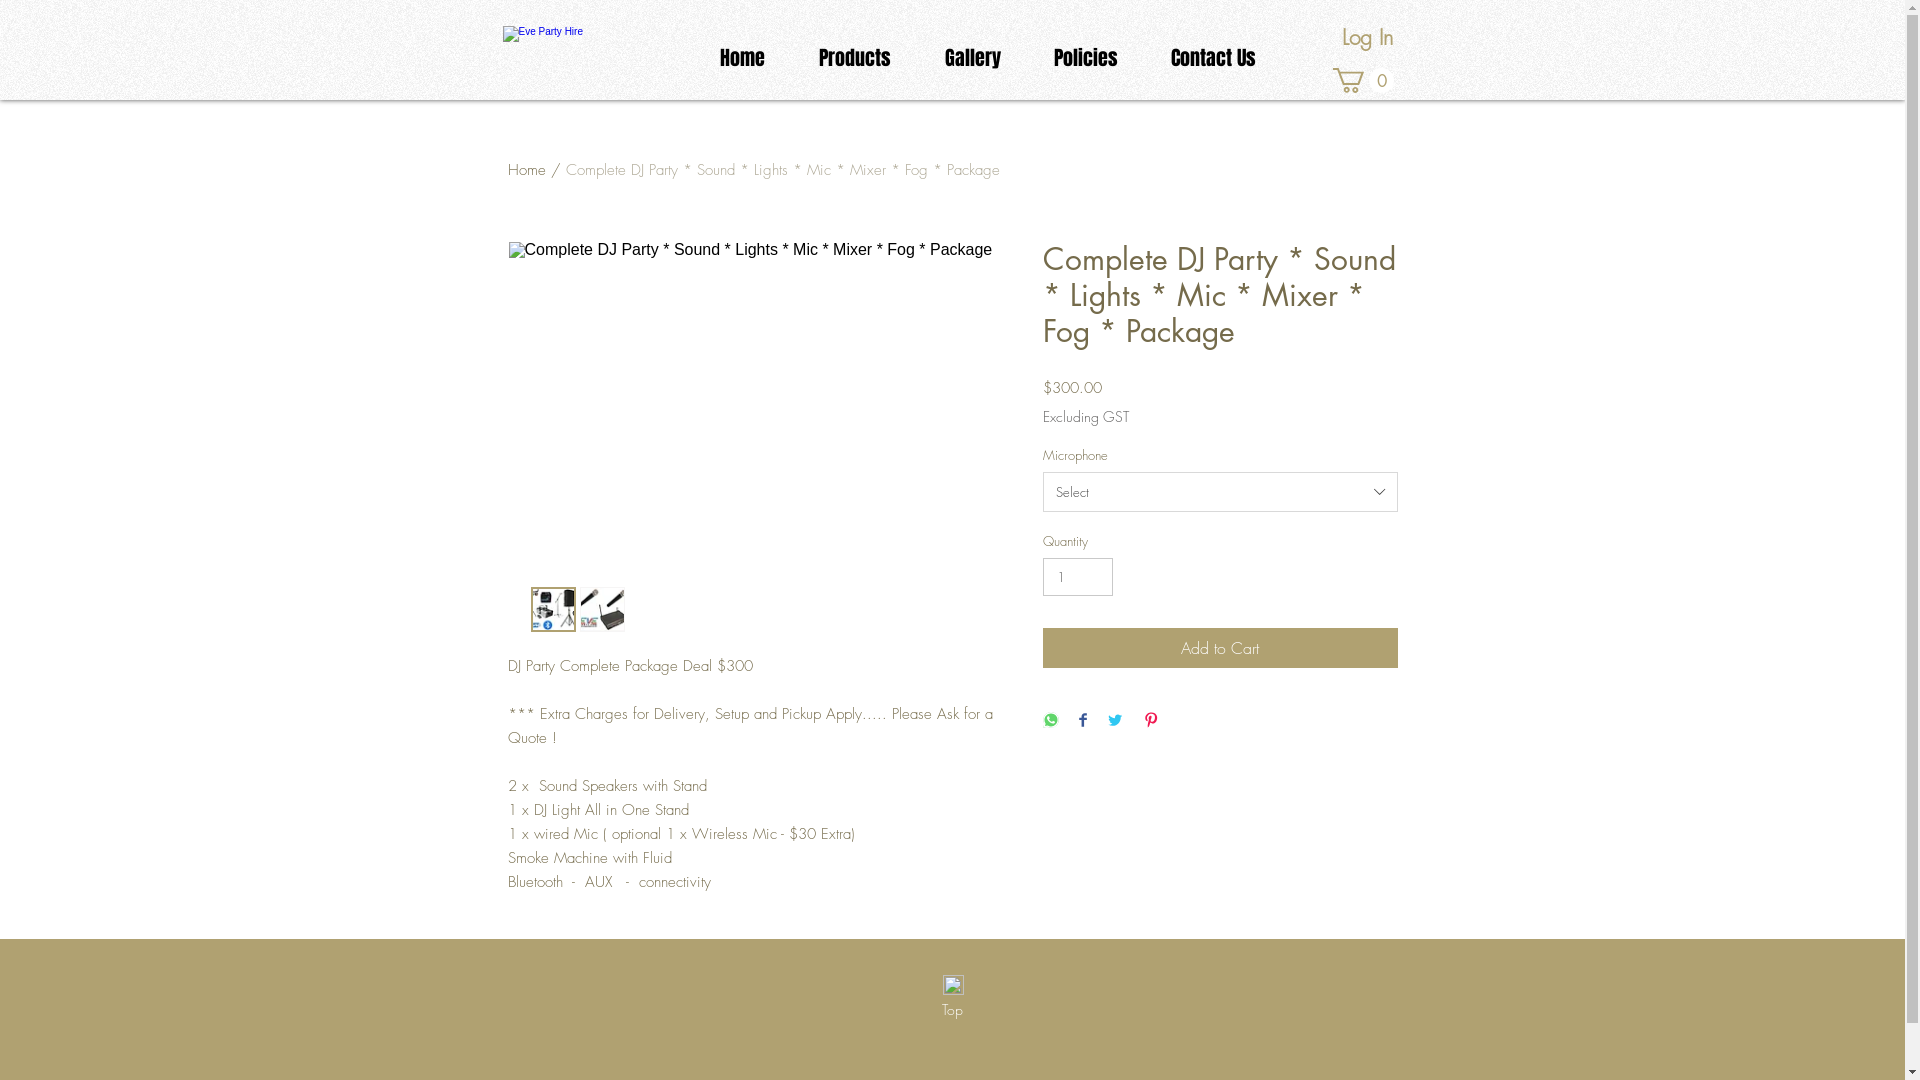 The image size is (1920, 1080). Describe the element at coordinates (1220, 648) in the screenshot. I see `Add to Cart` at that location.